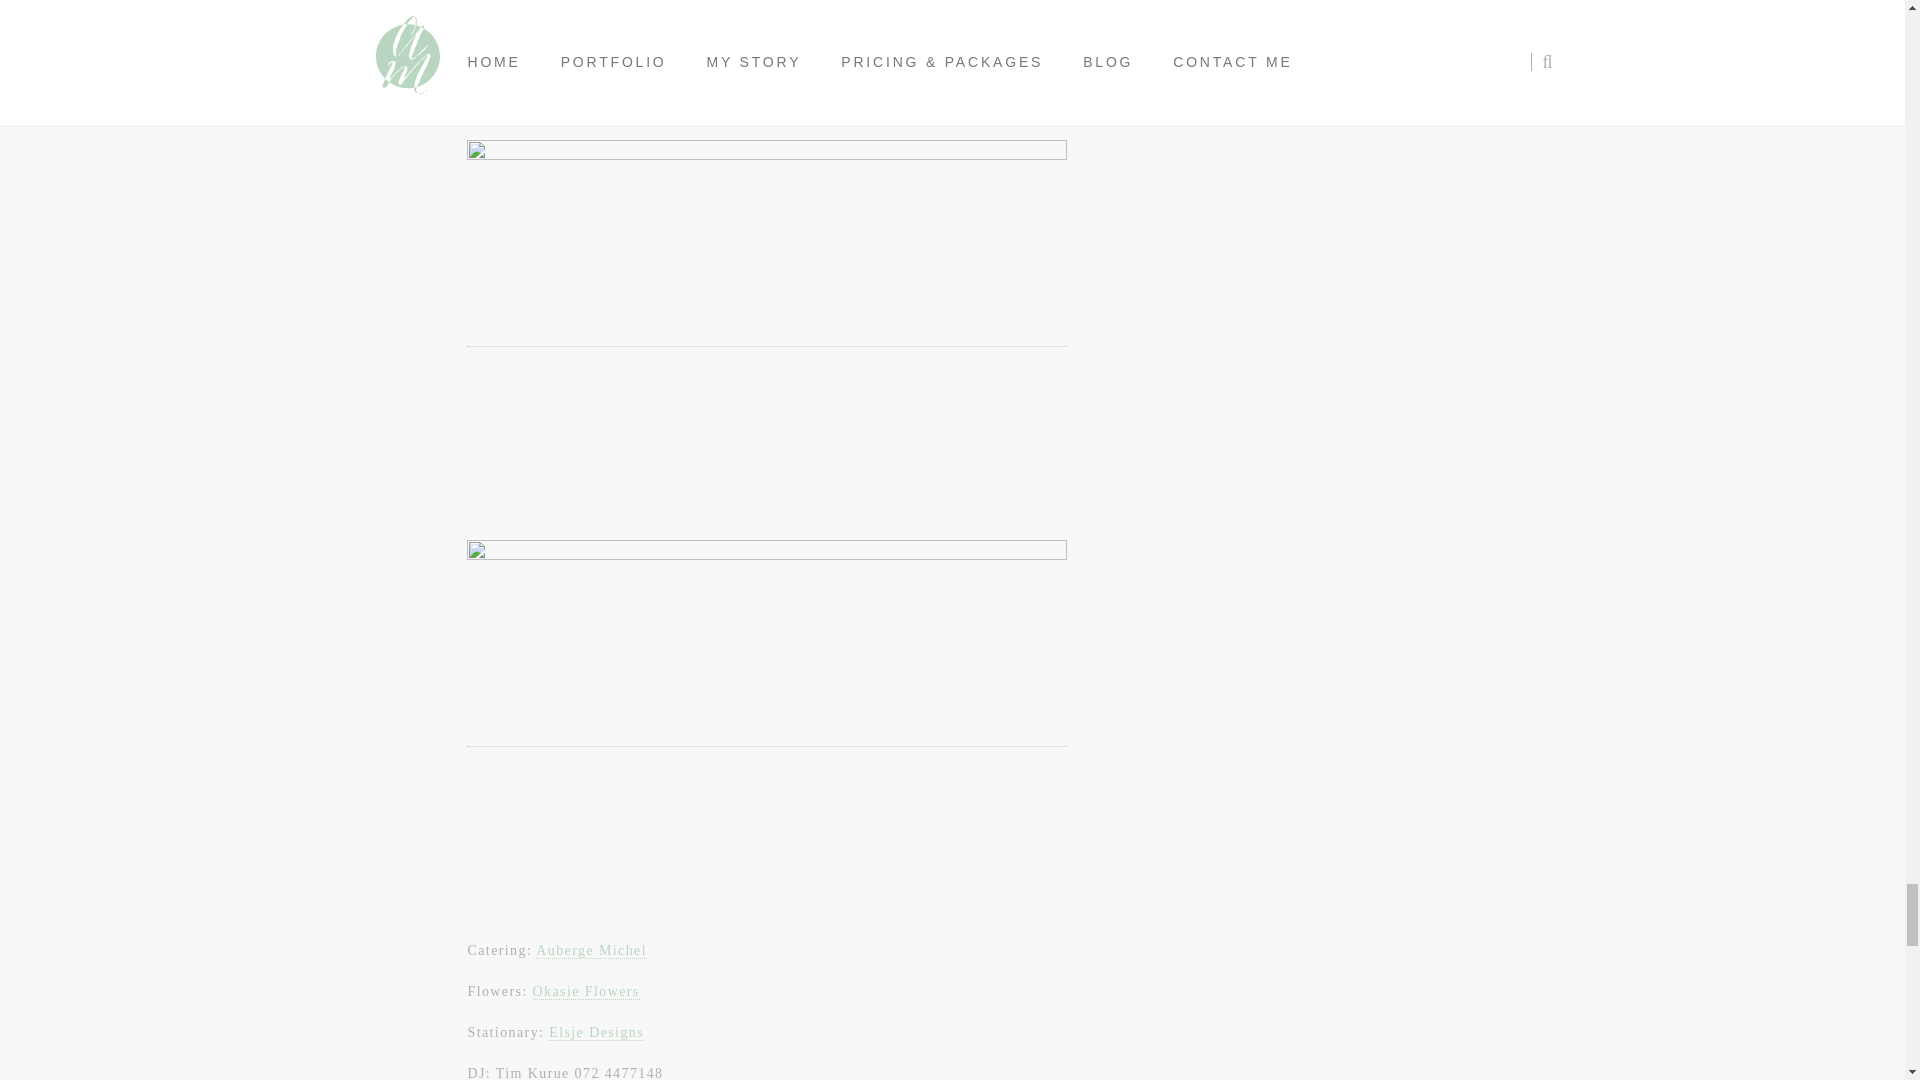 This screenshot has width=1920, height=1080. Describe the element at coordinates (591, 950) in the screenshot. I see `Auberge Michel` at that location.